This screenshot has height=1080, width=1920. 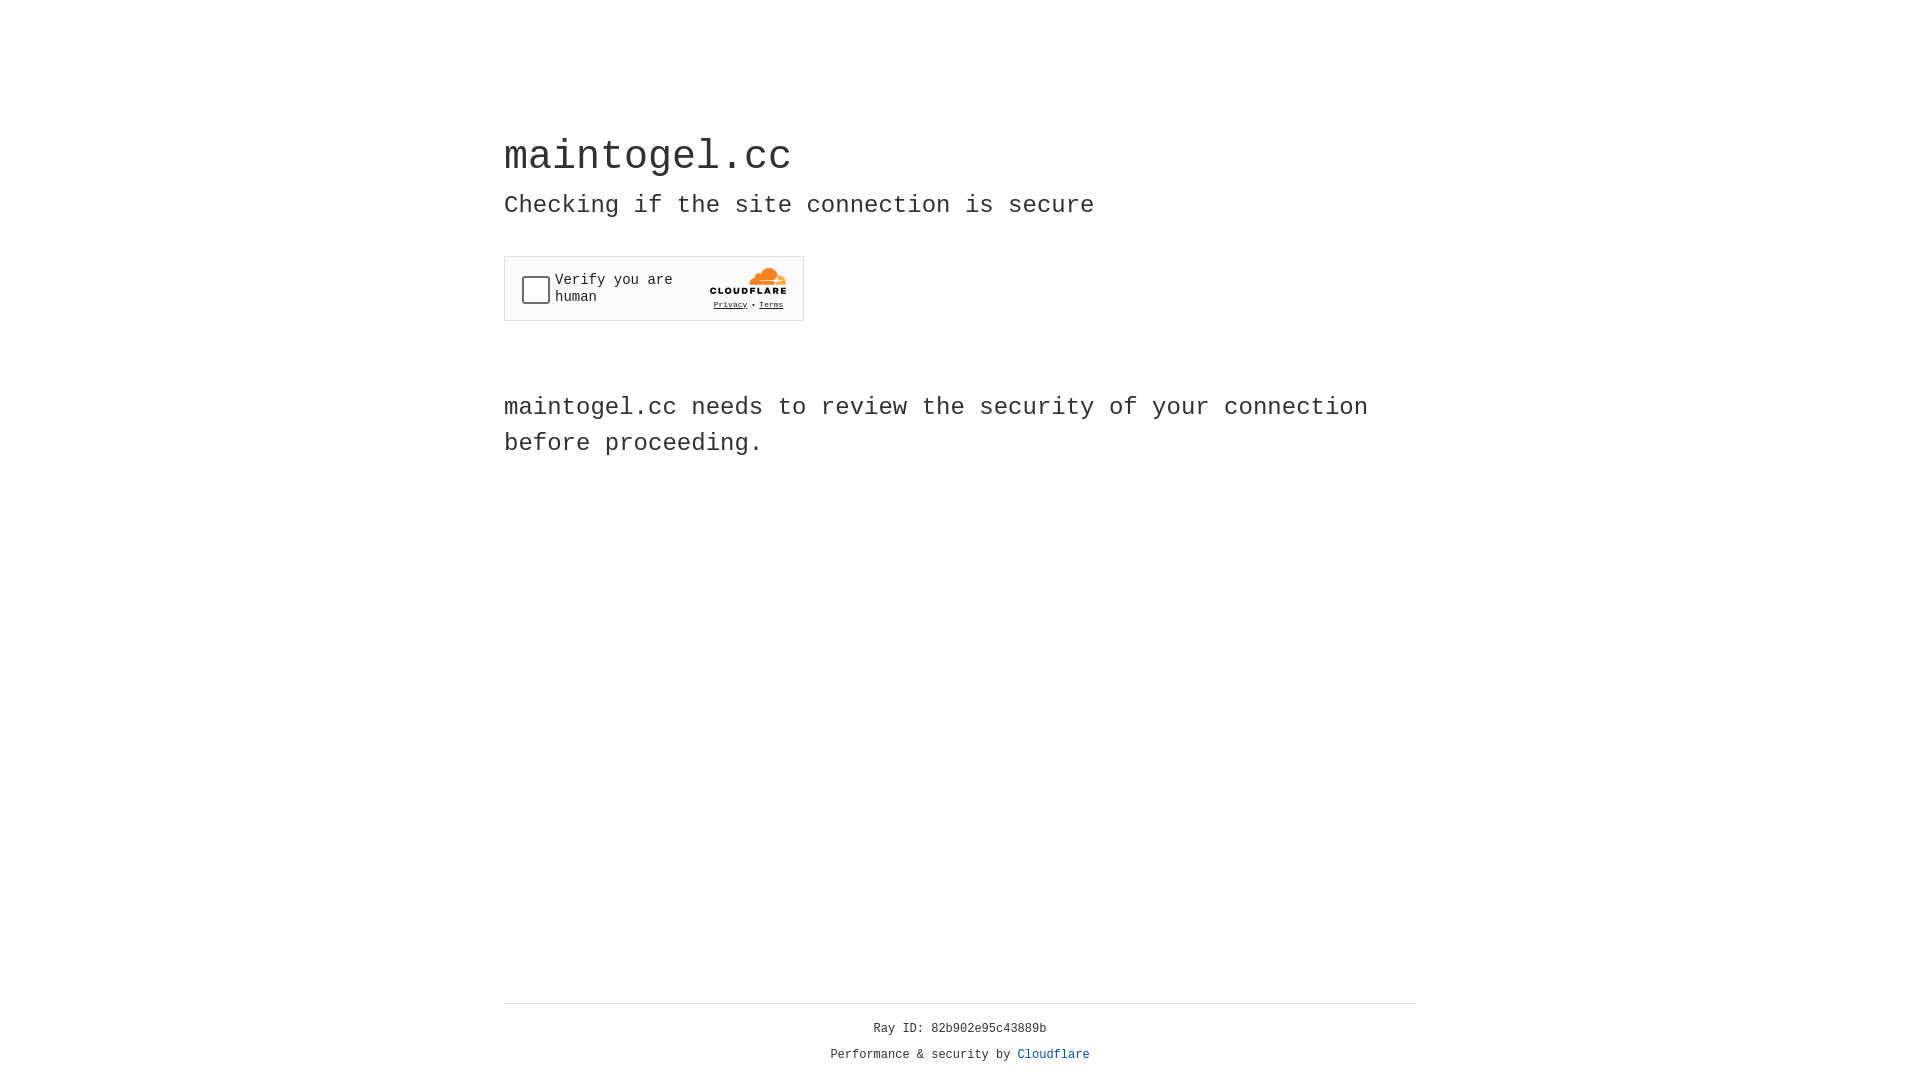 What do you see at coordinates (1054, 1055) in the screenshot?
I see `Cloudflare` at bounding box center [1054, 1055].